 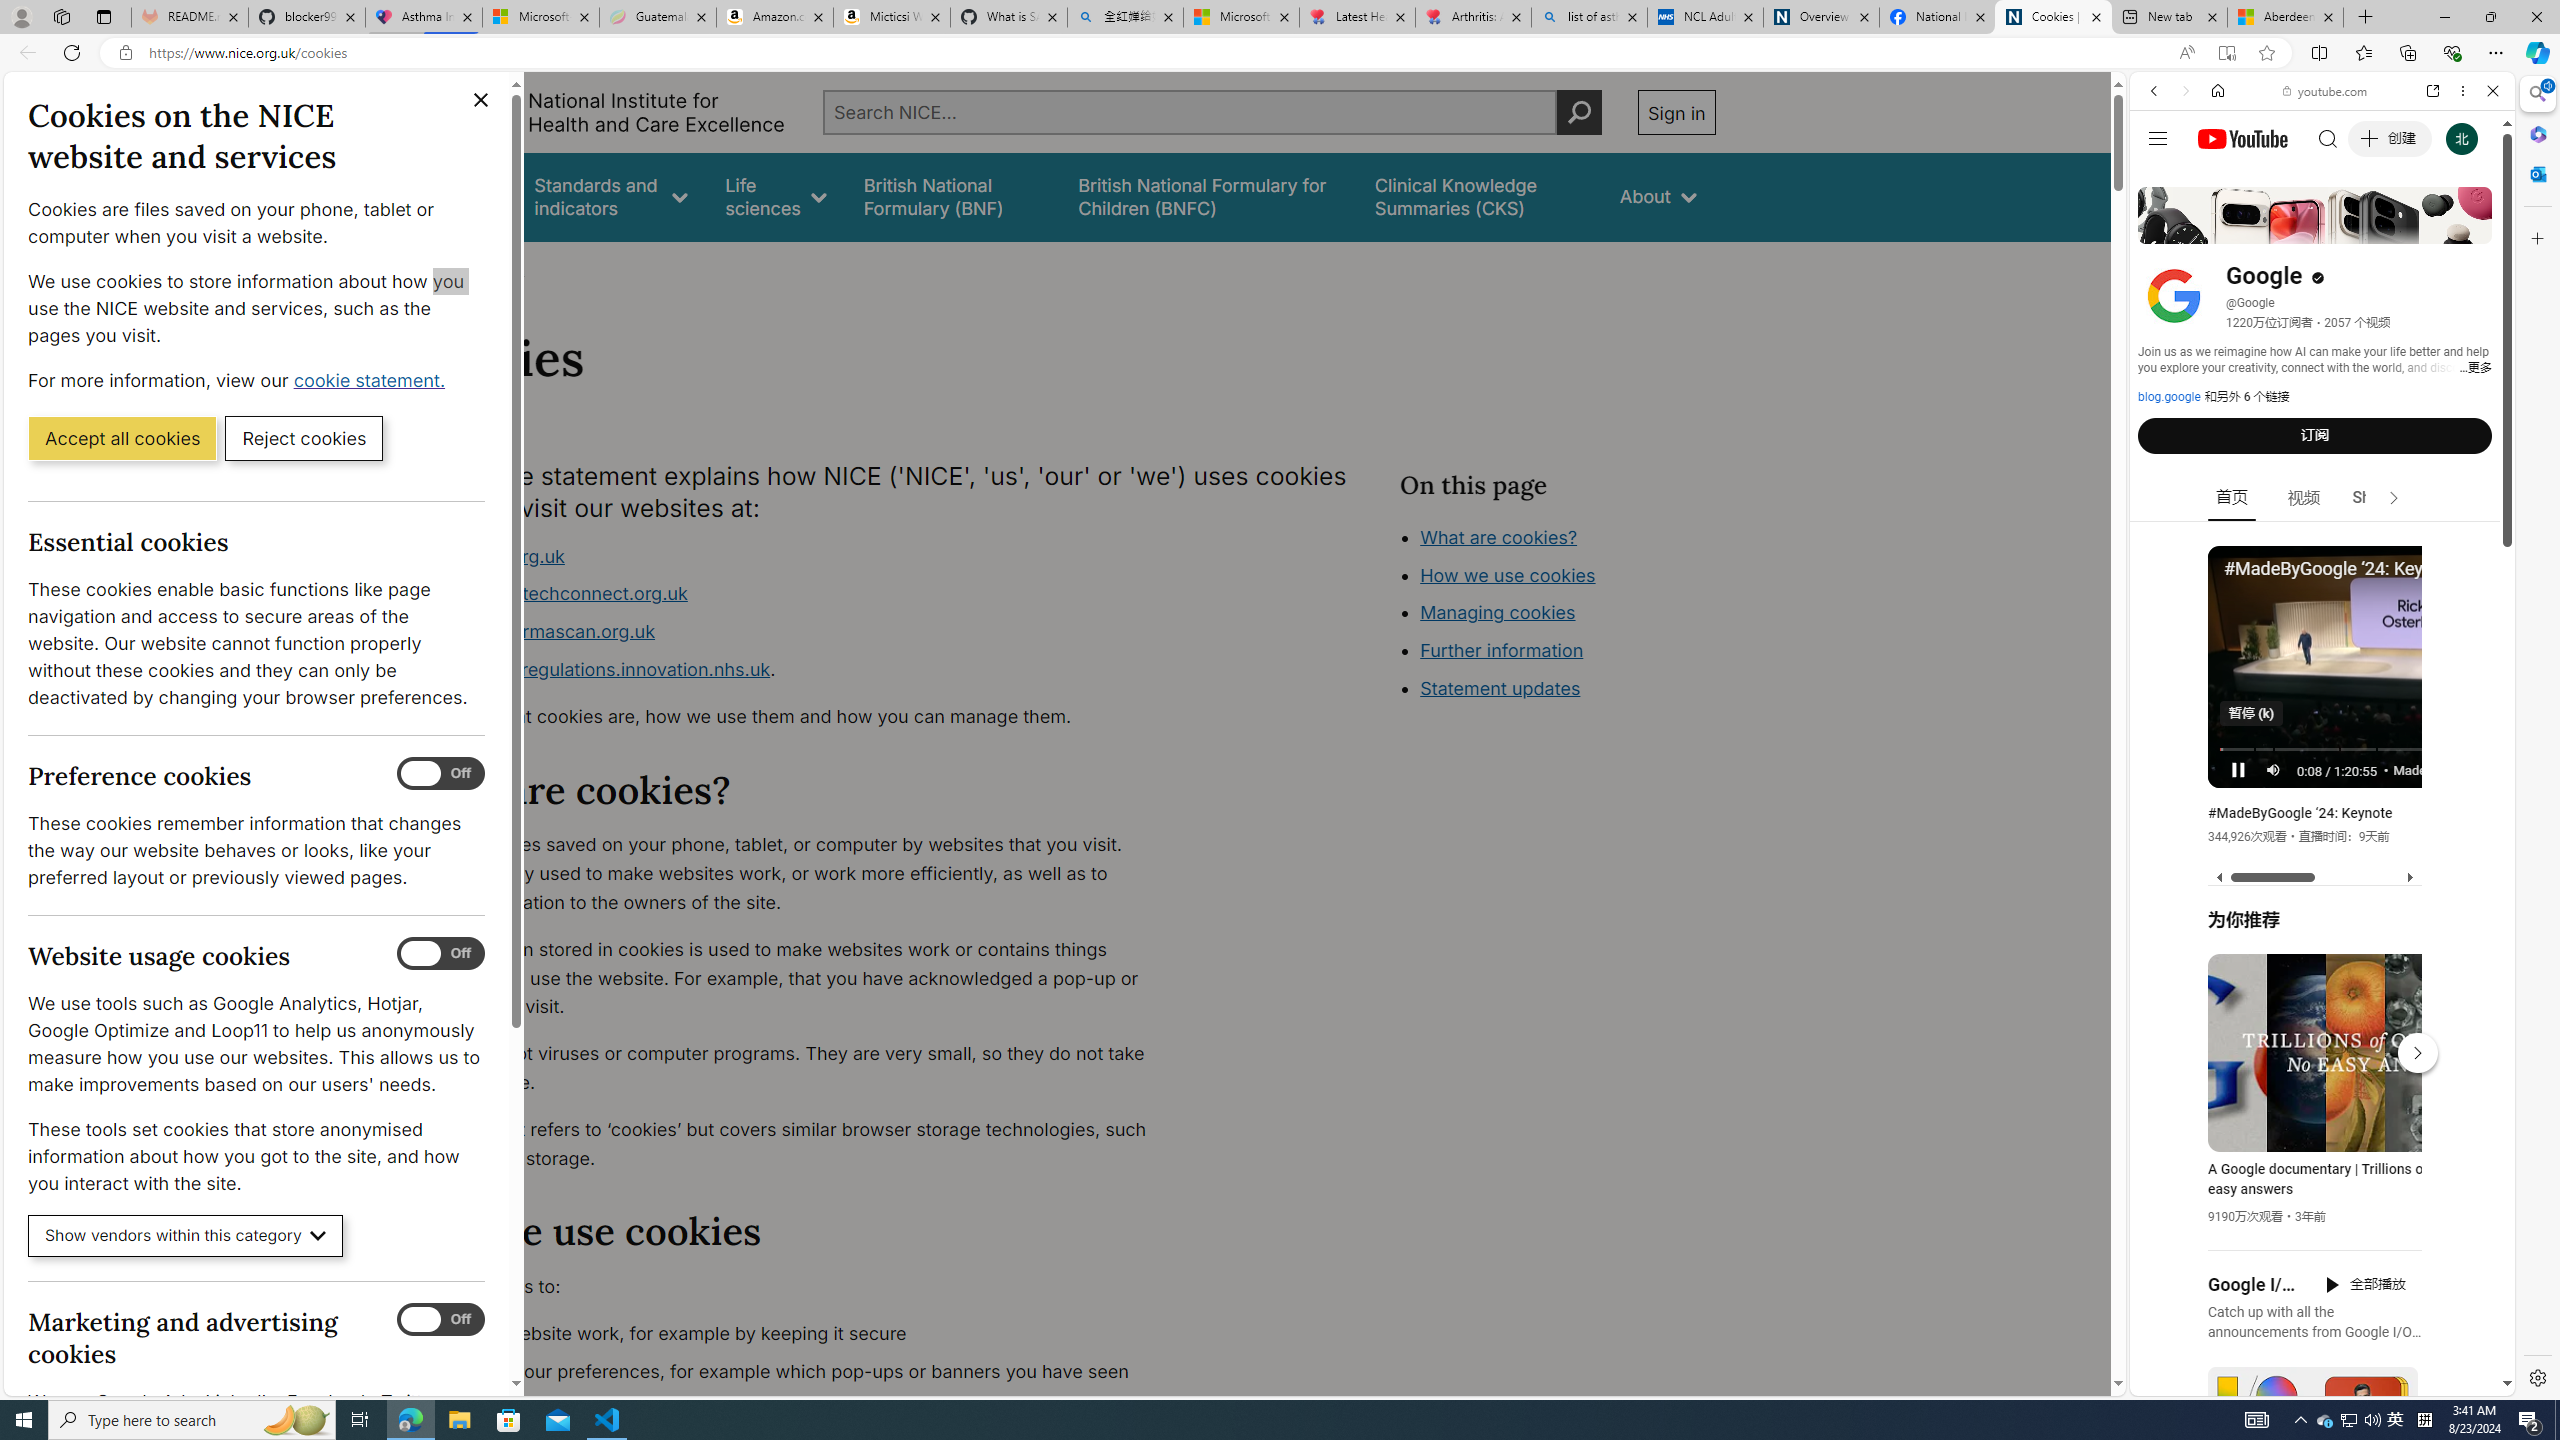 I want to click on Show More Music, so click(x=2444, y=546).